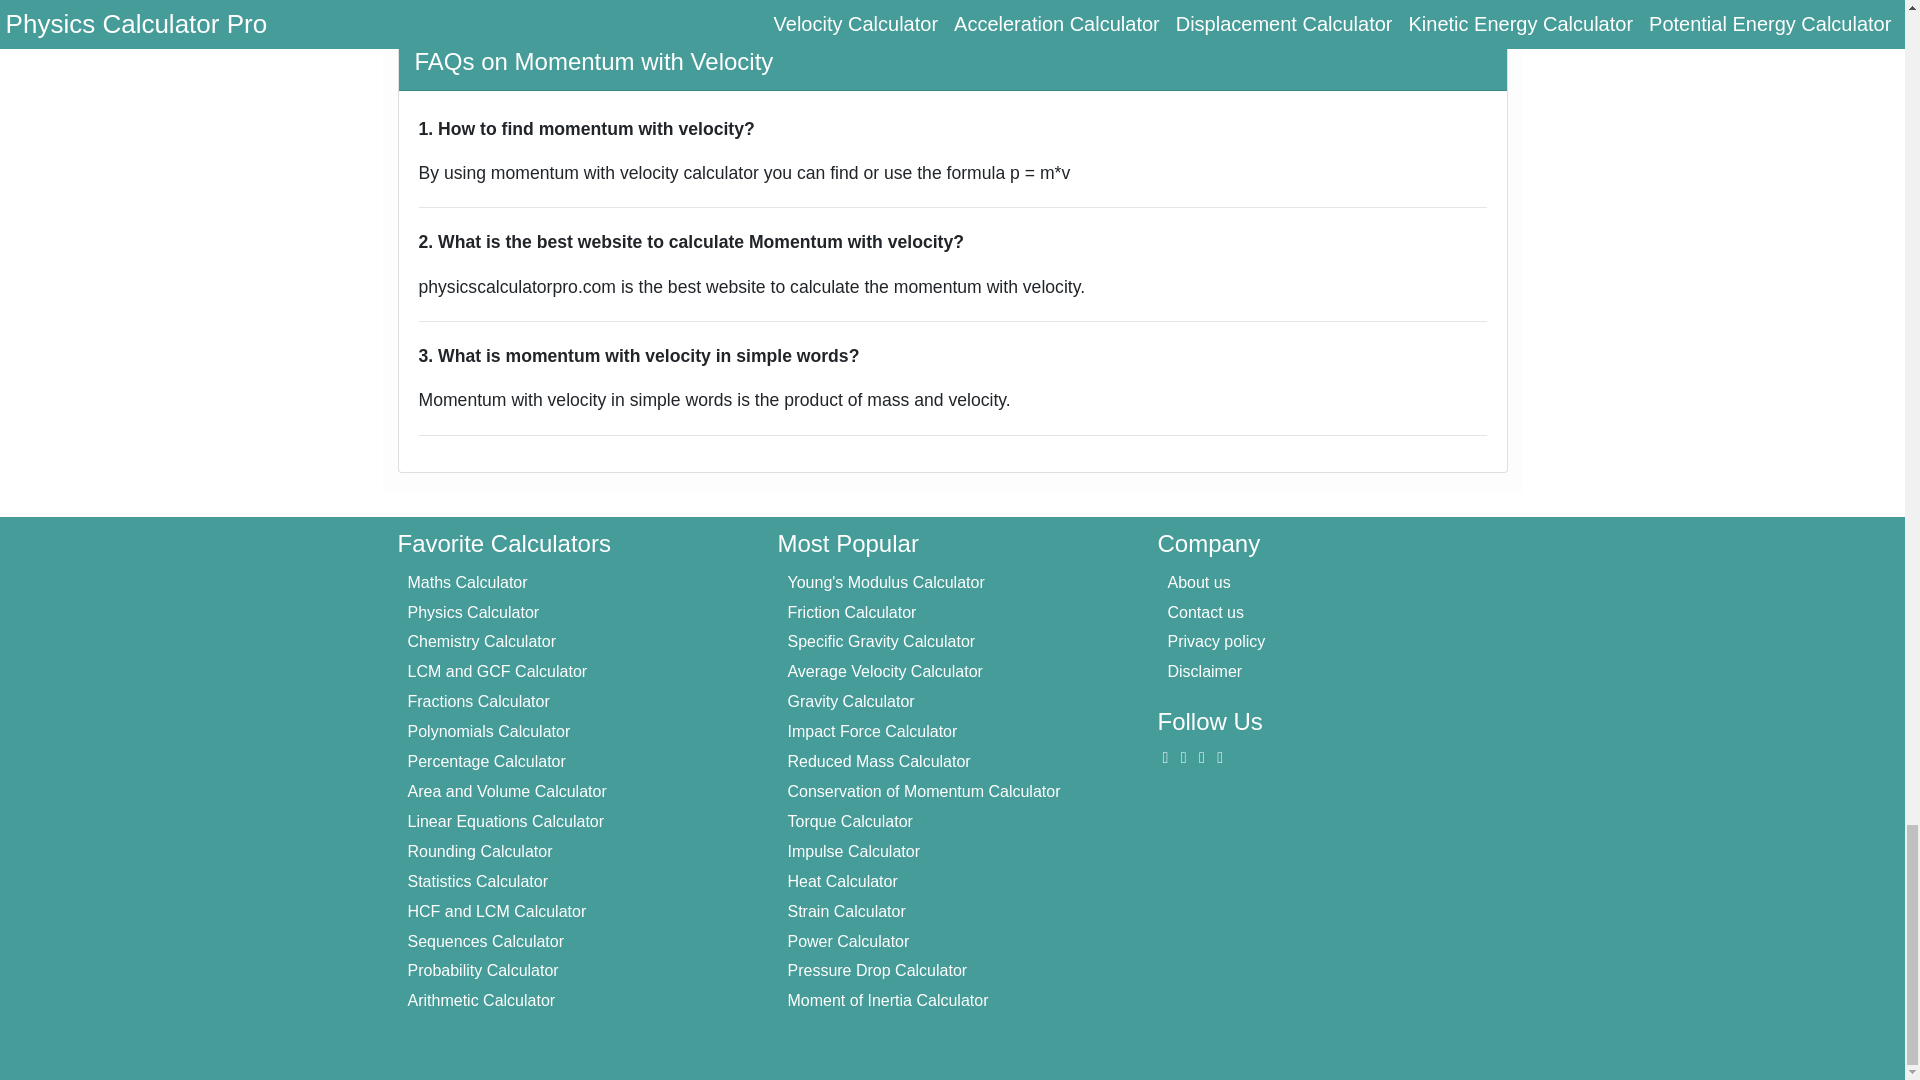 This screenshot has height=1080, width=1920. What do you see at coordinates (482, 1000) in the screenshot?
I see `Arithmetic Calculator` at bounding box center [482, 1000].